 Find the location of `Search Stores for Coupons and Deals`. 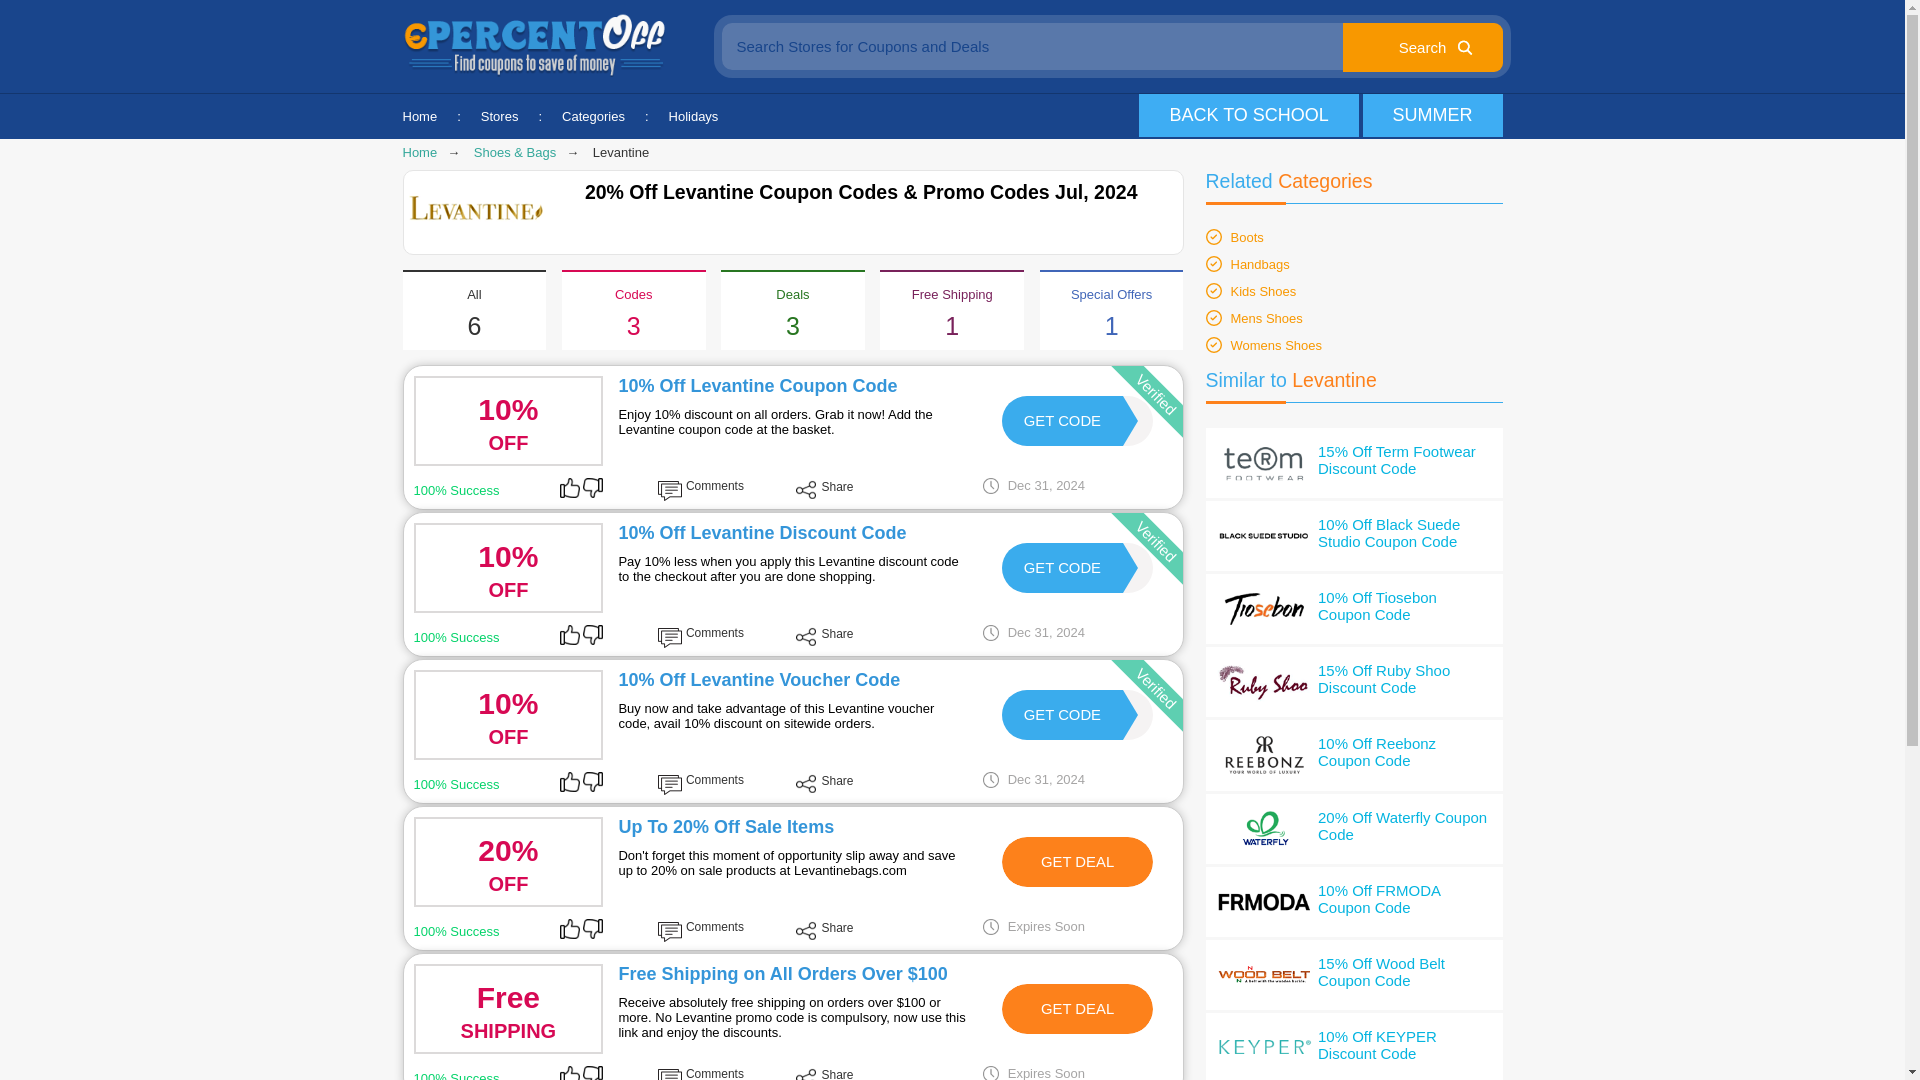

Search Stores for Coupons and Deals is located at coordinates (1248, 115).